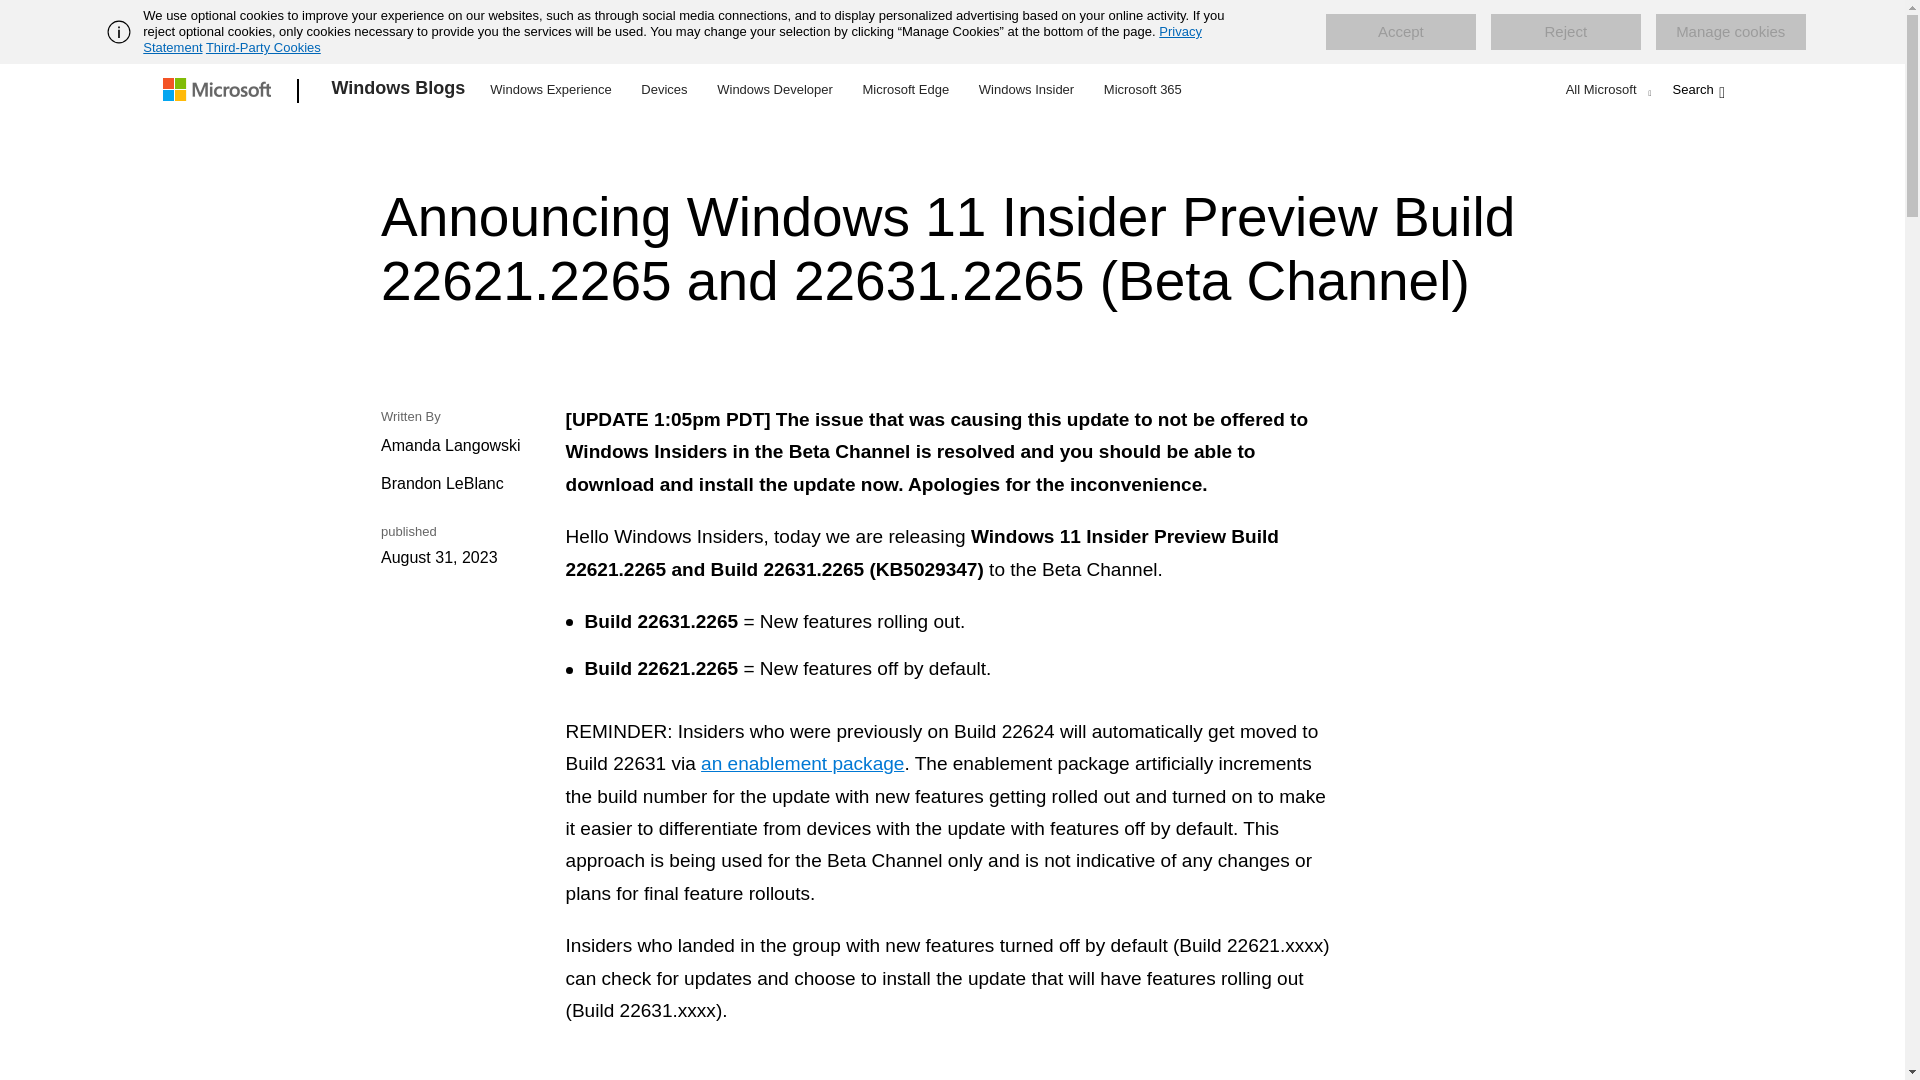 The image size is (1920, 1080). Describe the element at coordinates (1401, 32) in the screenshot. I see `Accept` at that location.